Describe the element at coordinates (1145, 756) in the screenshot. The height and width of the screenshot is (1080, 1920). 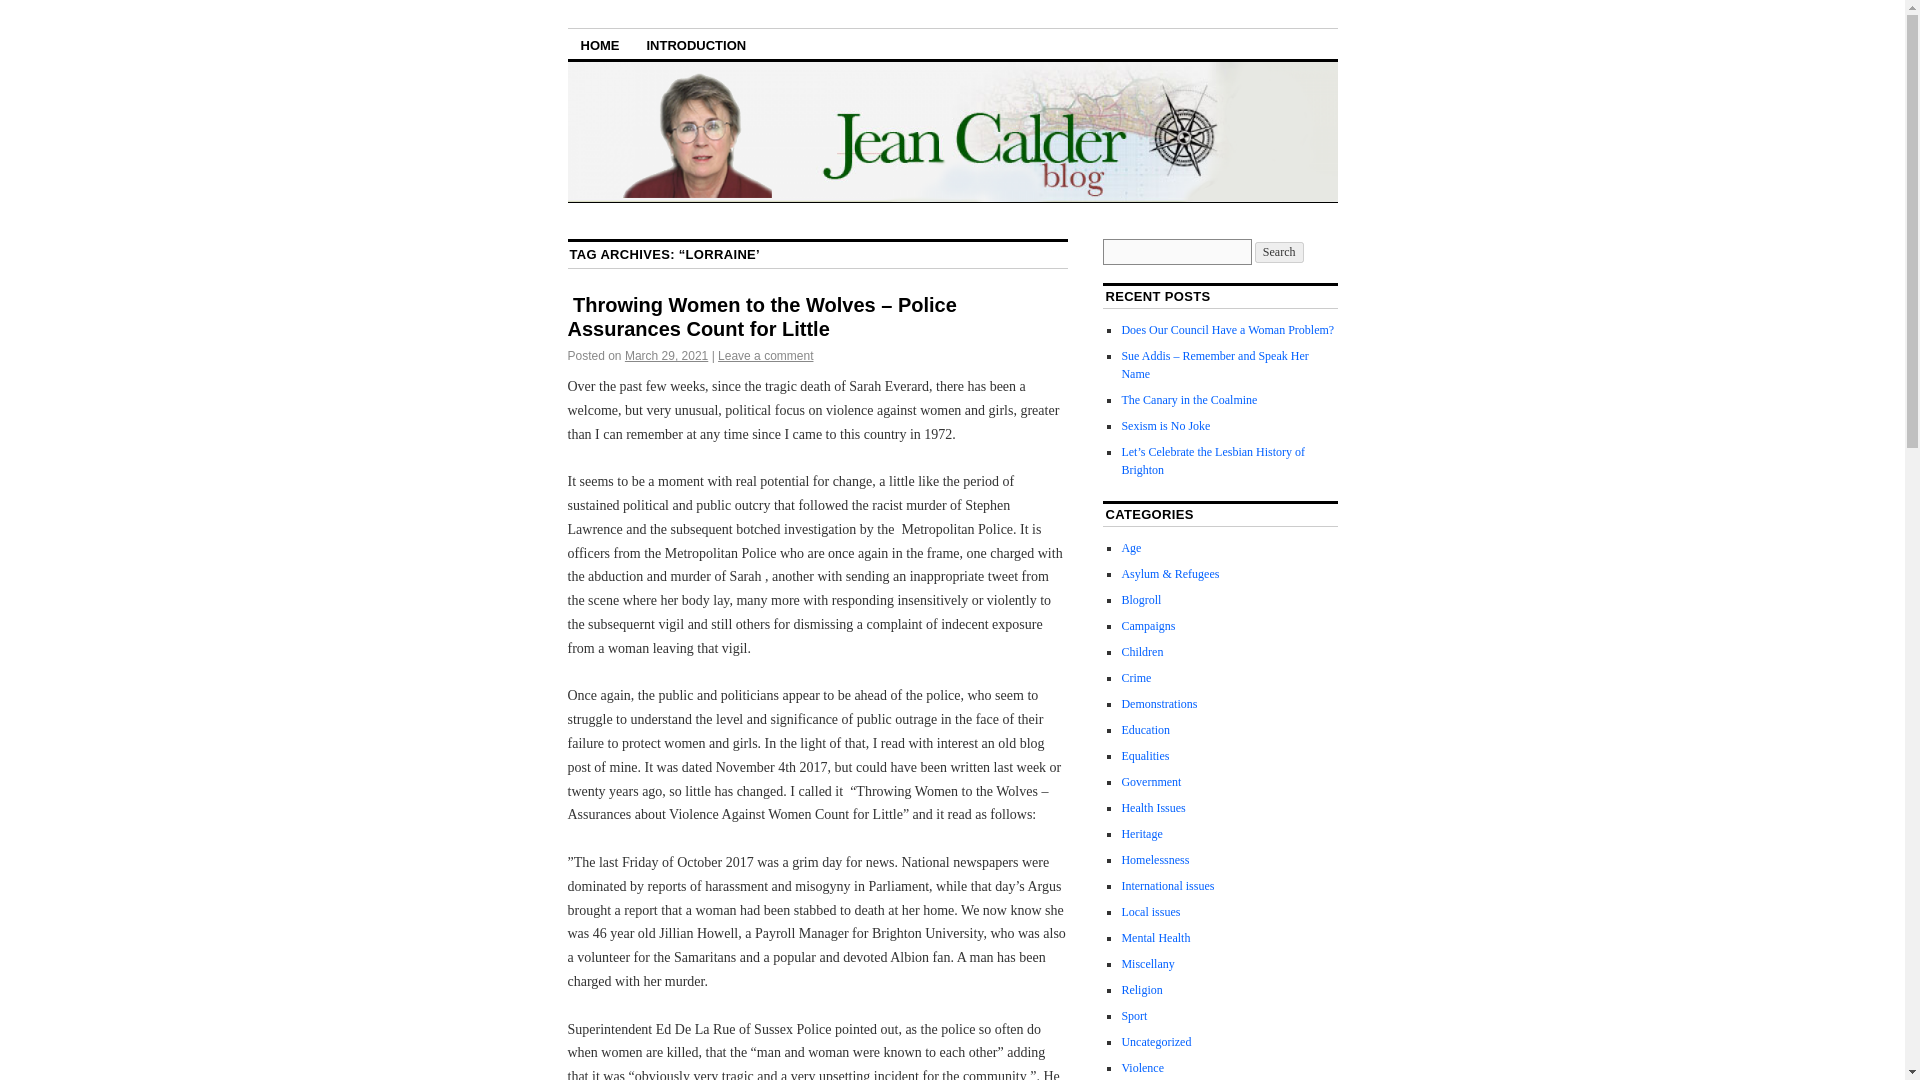
I see `Equalities` at that location.